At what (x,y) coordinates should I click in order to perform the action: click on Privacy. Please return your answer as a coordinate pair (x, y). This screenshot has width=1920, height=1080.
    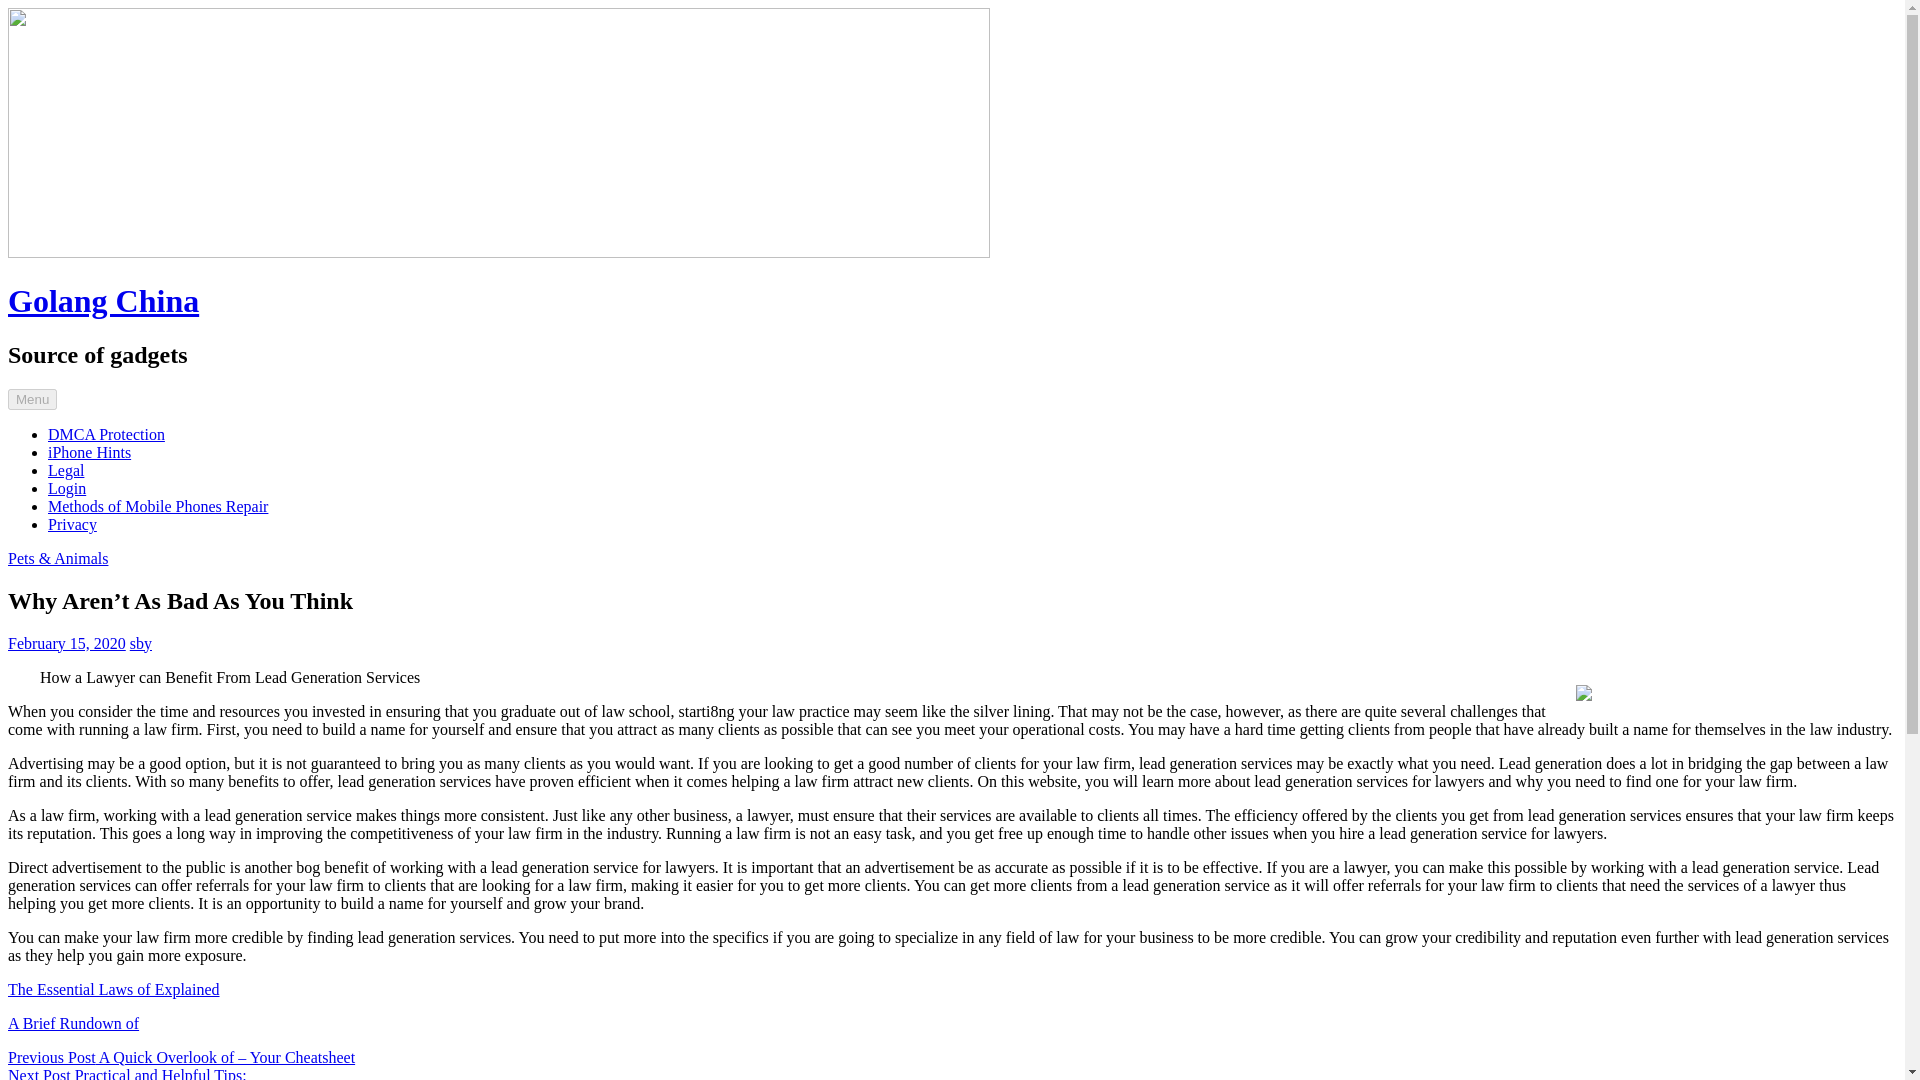
    Looking at the image, I should click on (72, 524).